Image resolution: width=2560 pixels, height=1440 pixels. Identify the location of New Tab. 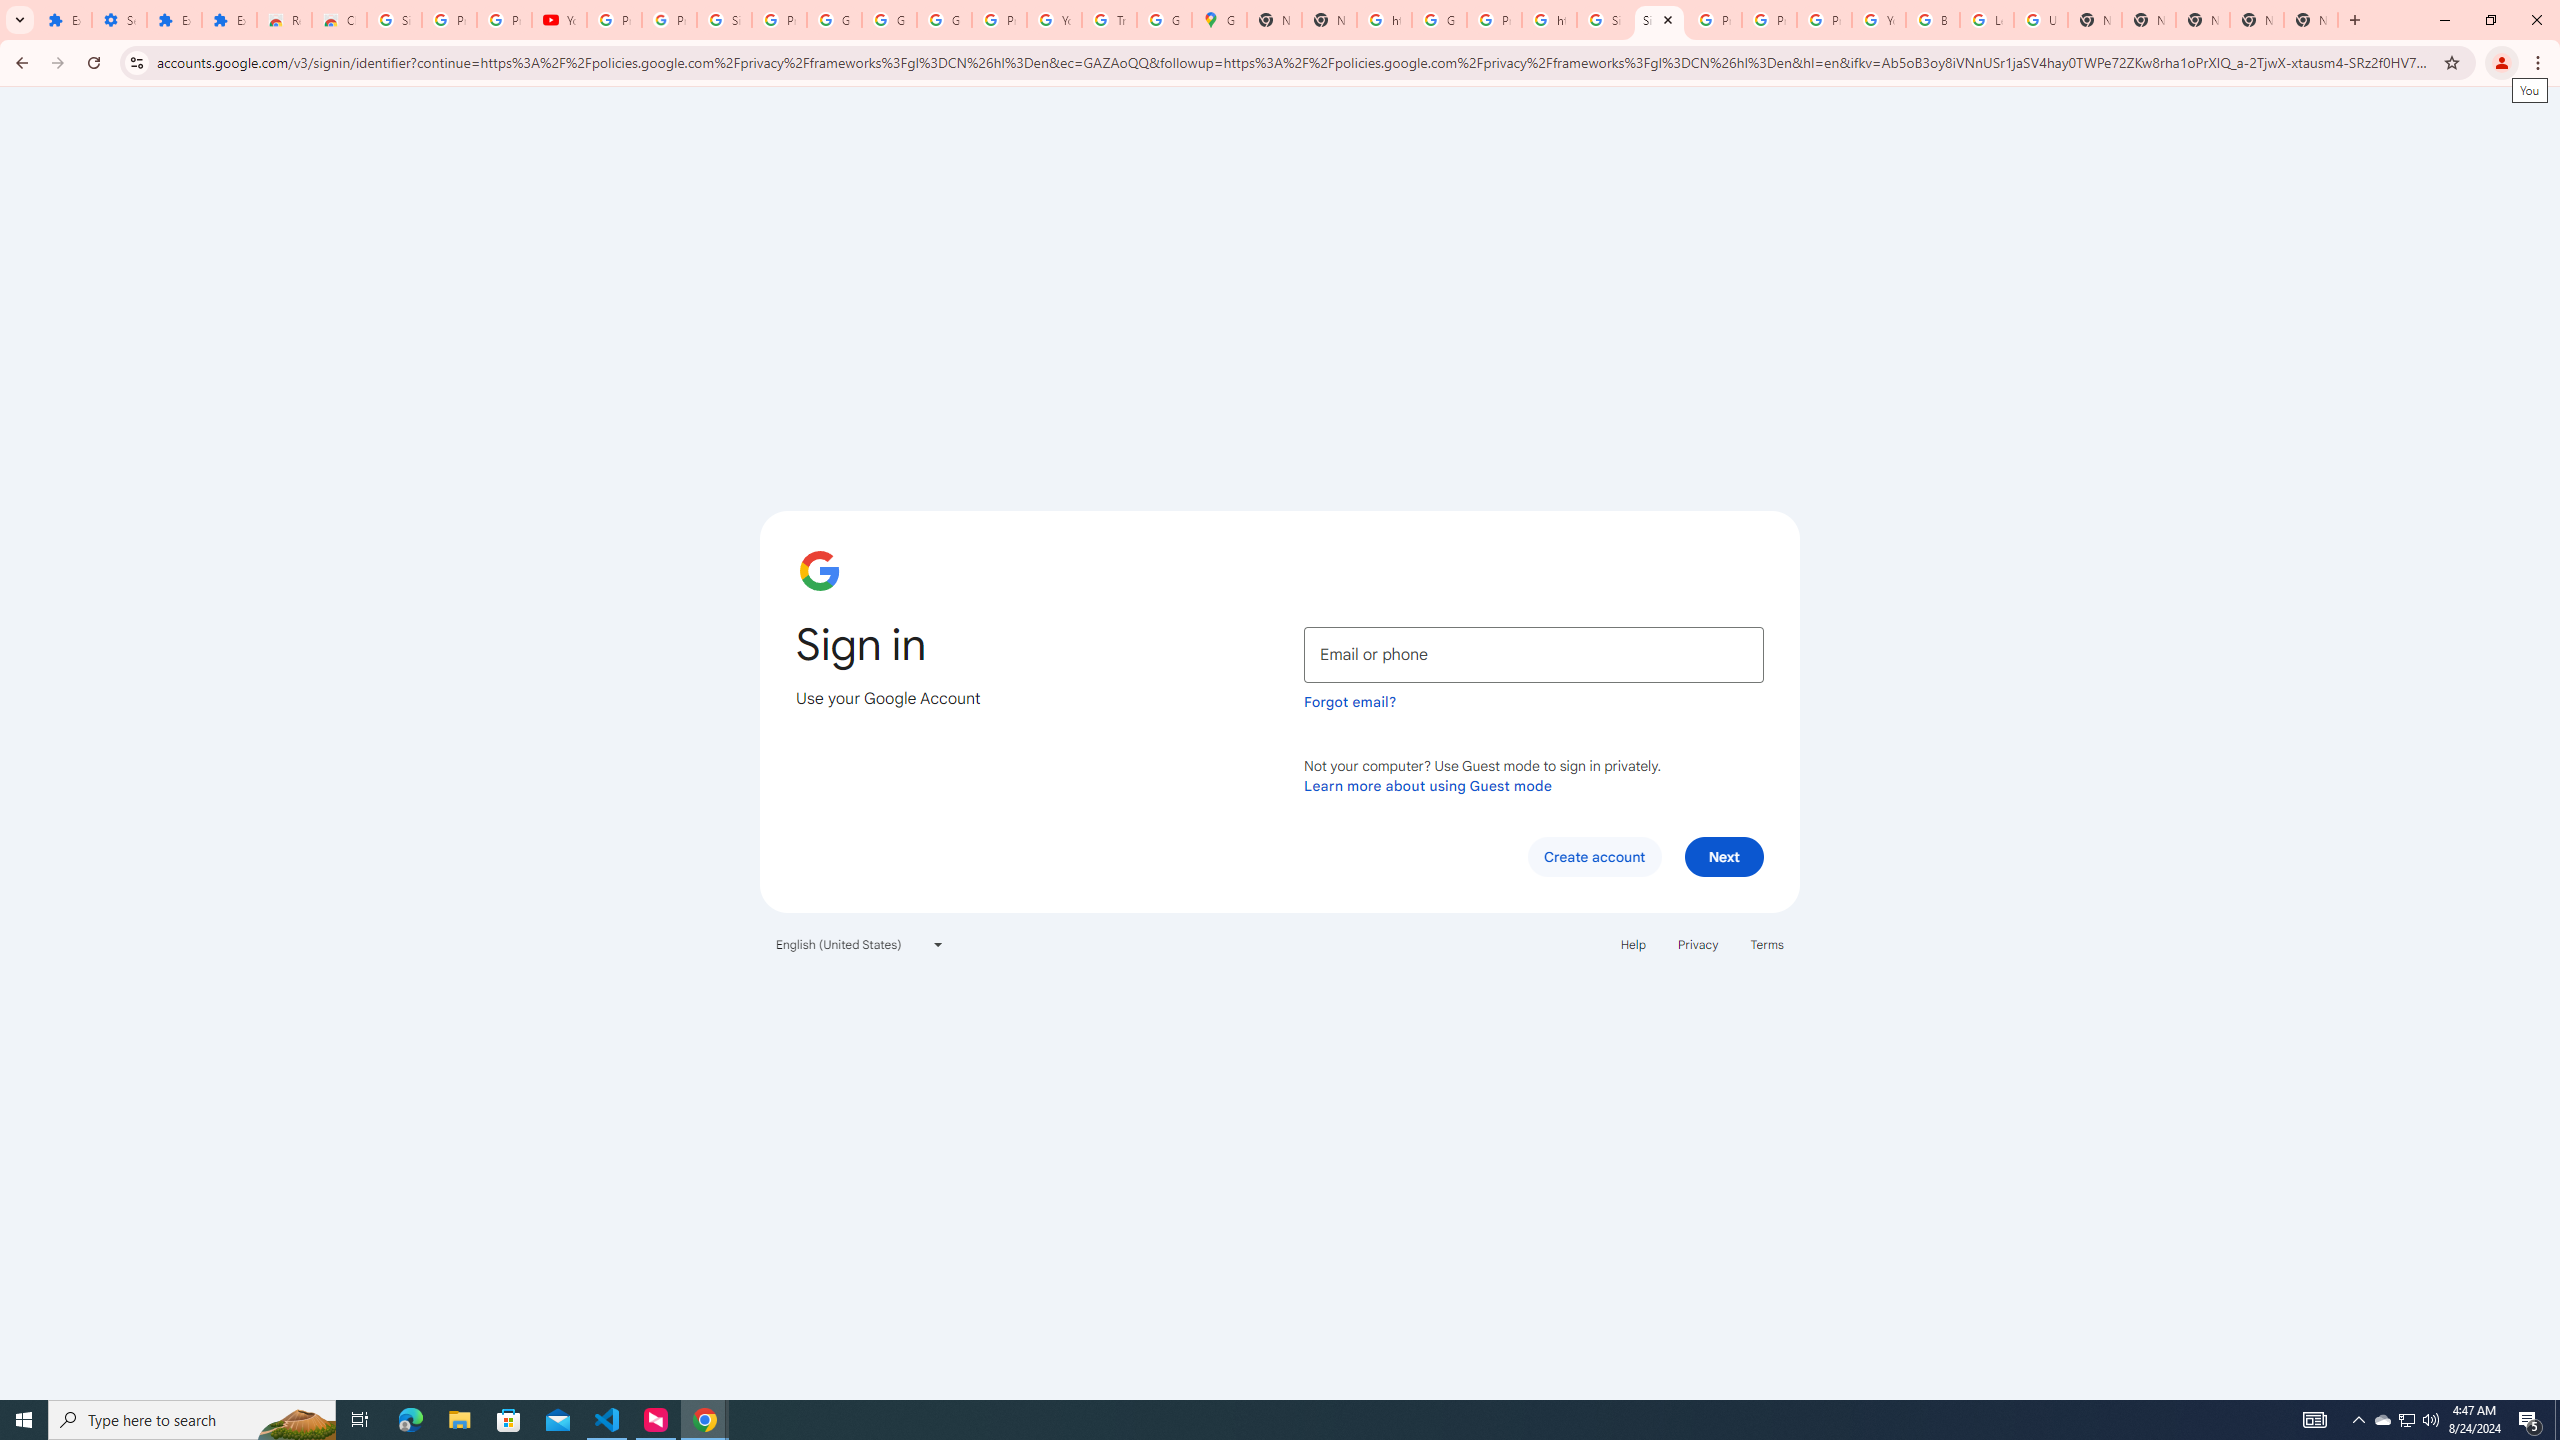
(2149, 20).